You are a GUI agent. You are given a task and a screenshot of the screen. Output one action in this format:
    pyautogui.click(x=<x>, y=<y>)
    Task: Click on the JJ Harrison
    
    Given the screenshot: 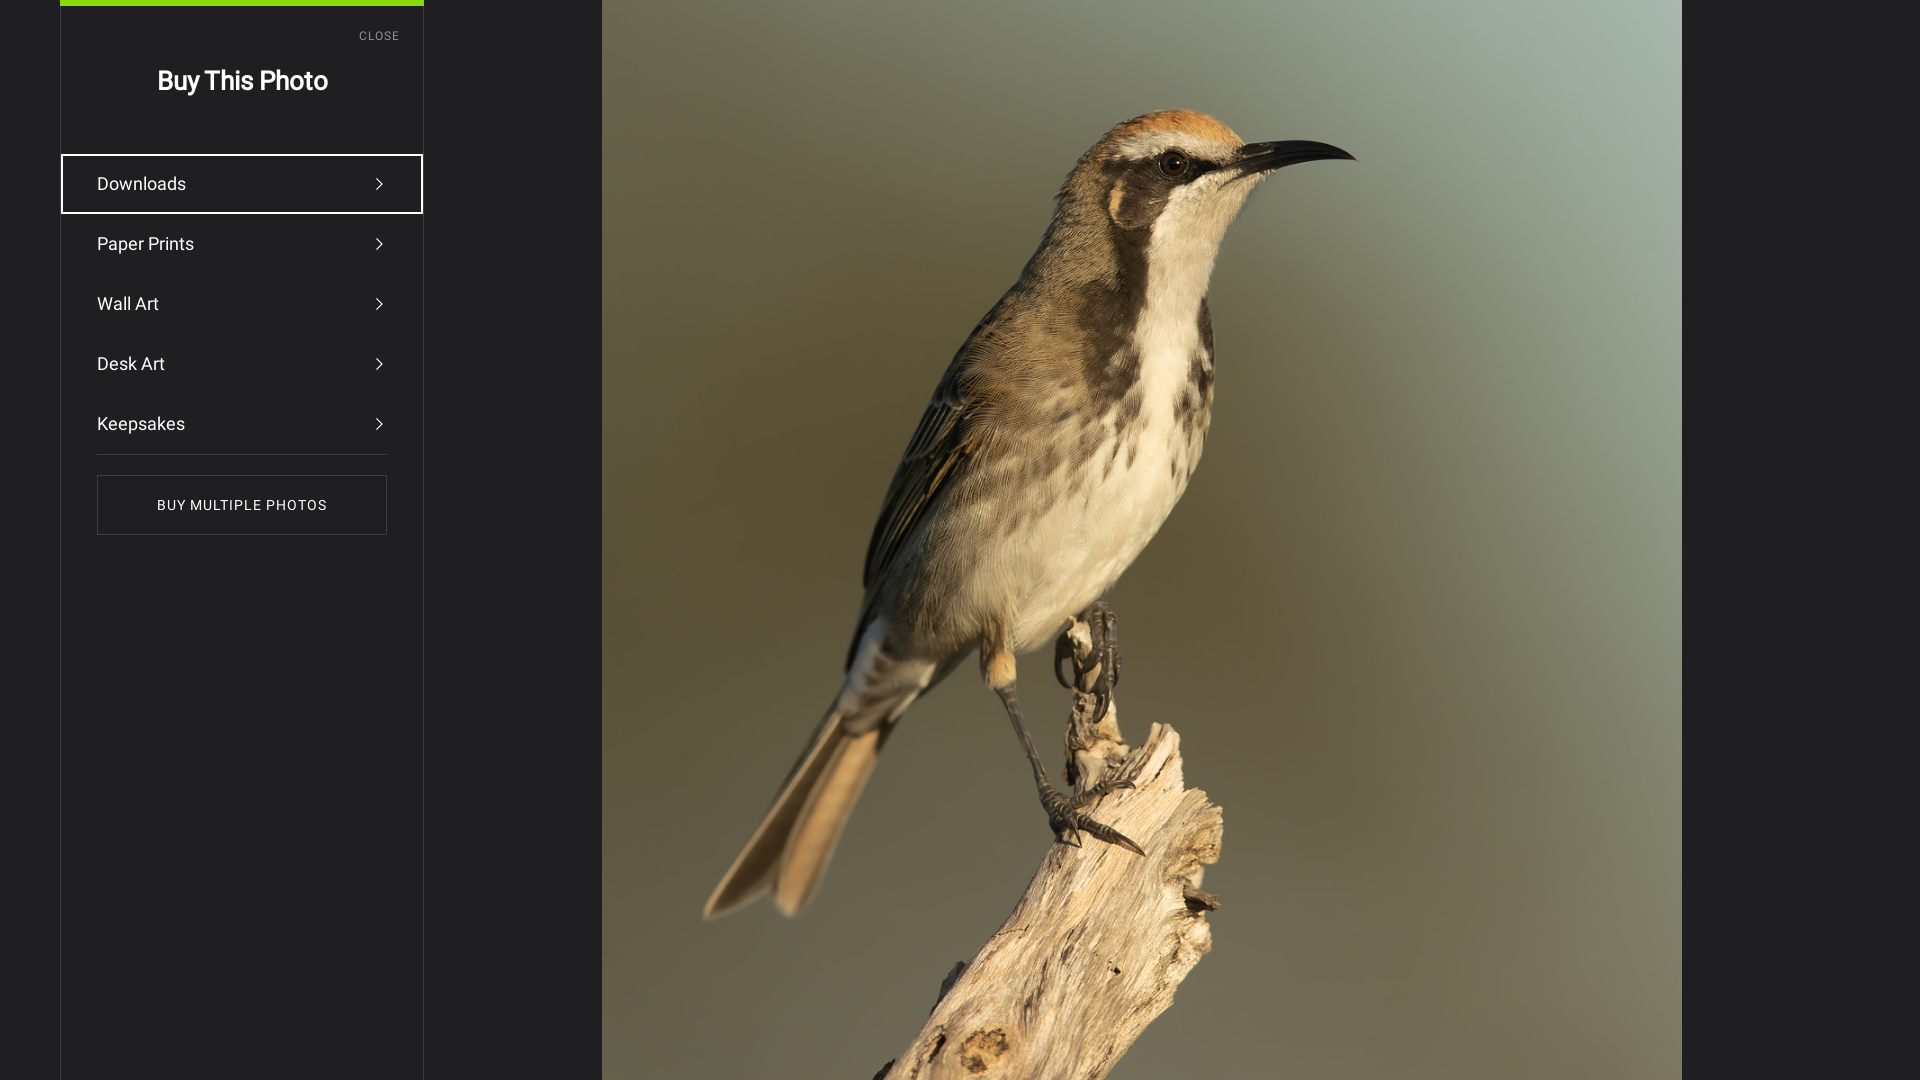 What is the action you would take?
    pyautogui.click(x=94, y=102)
    